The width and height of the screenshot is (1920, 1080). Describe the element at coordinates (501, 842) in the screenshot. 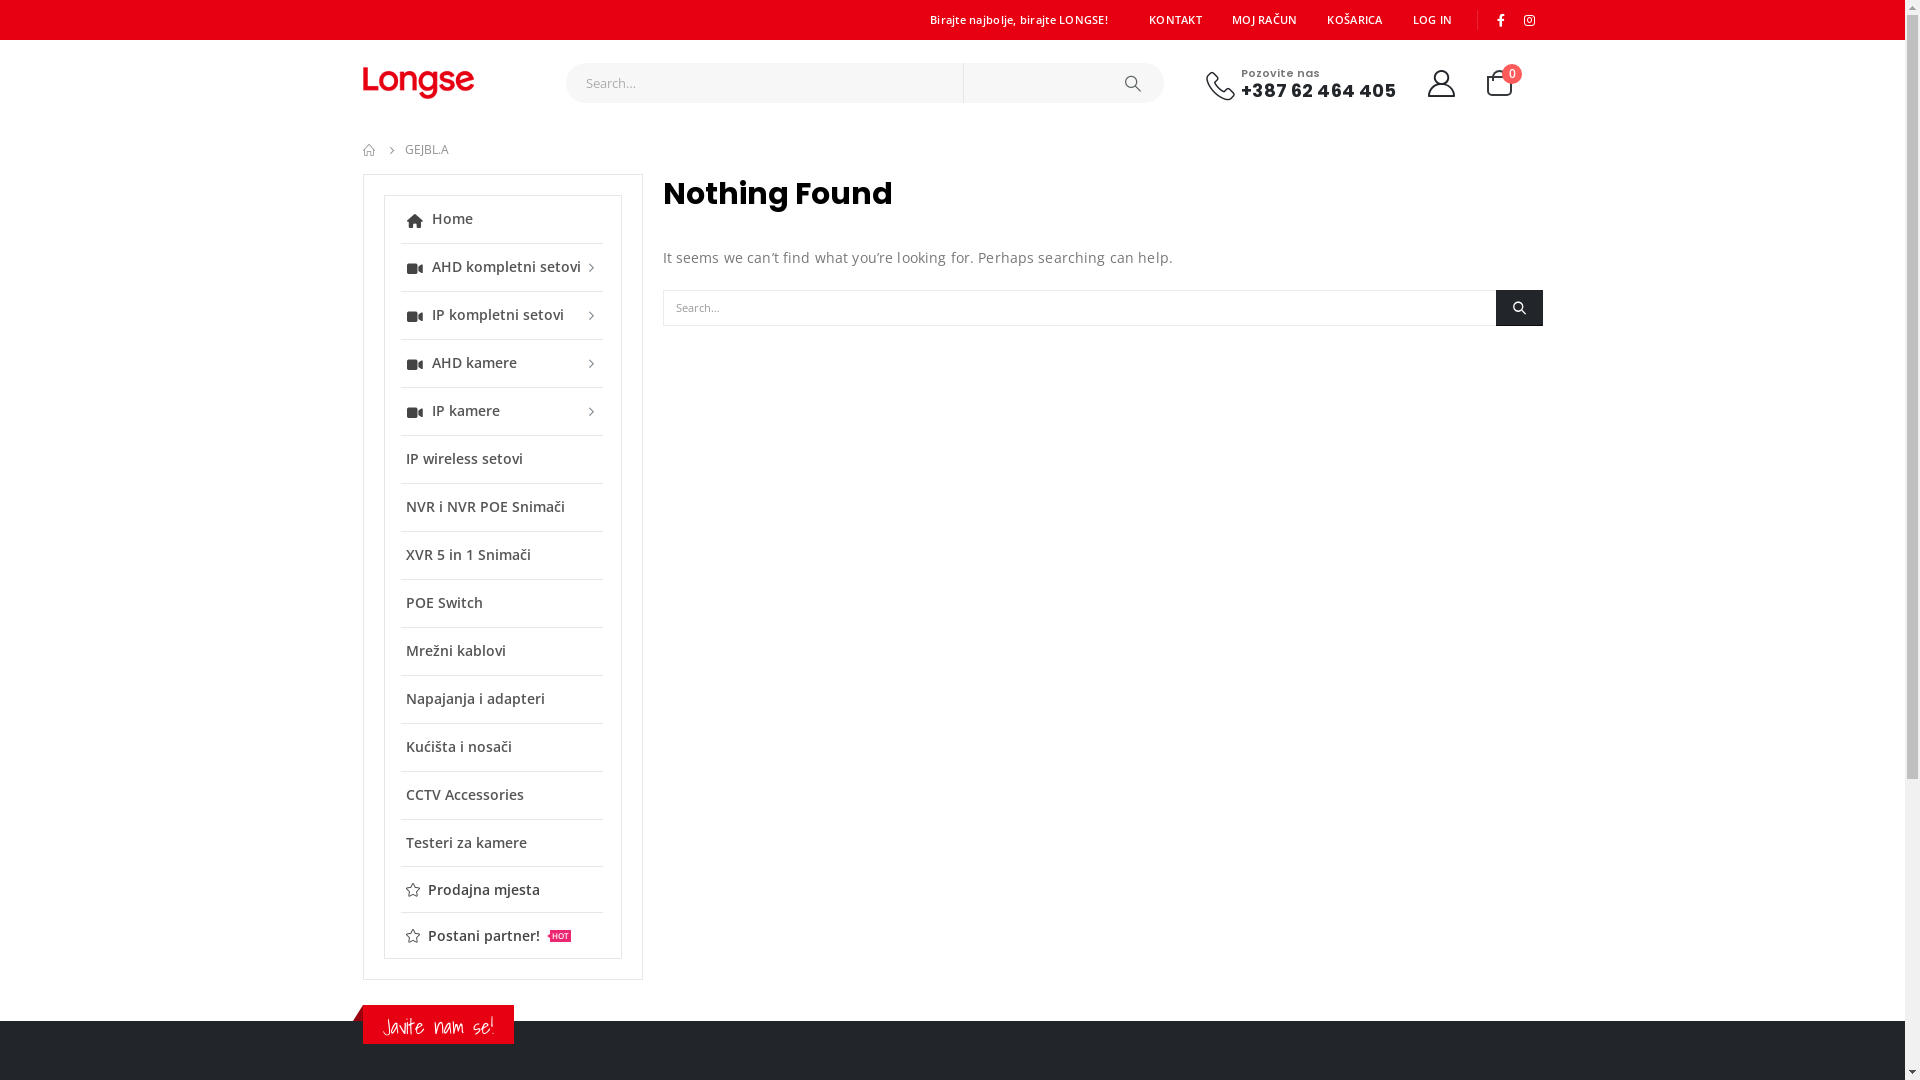

I see `Testeri za kamere` at that location.